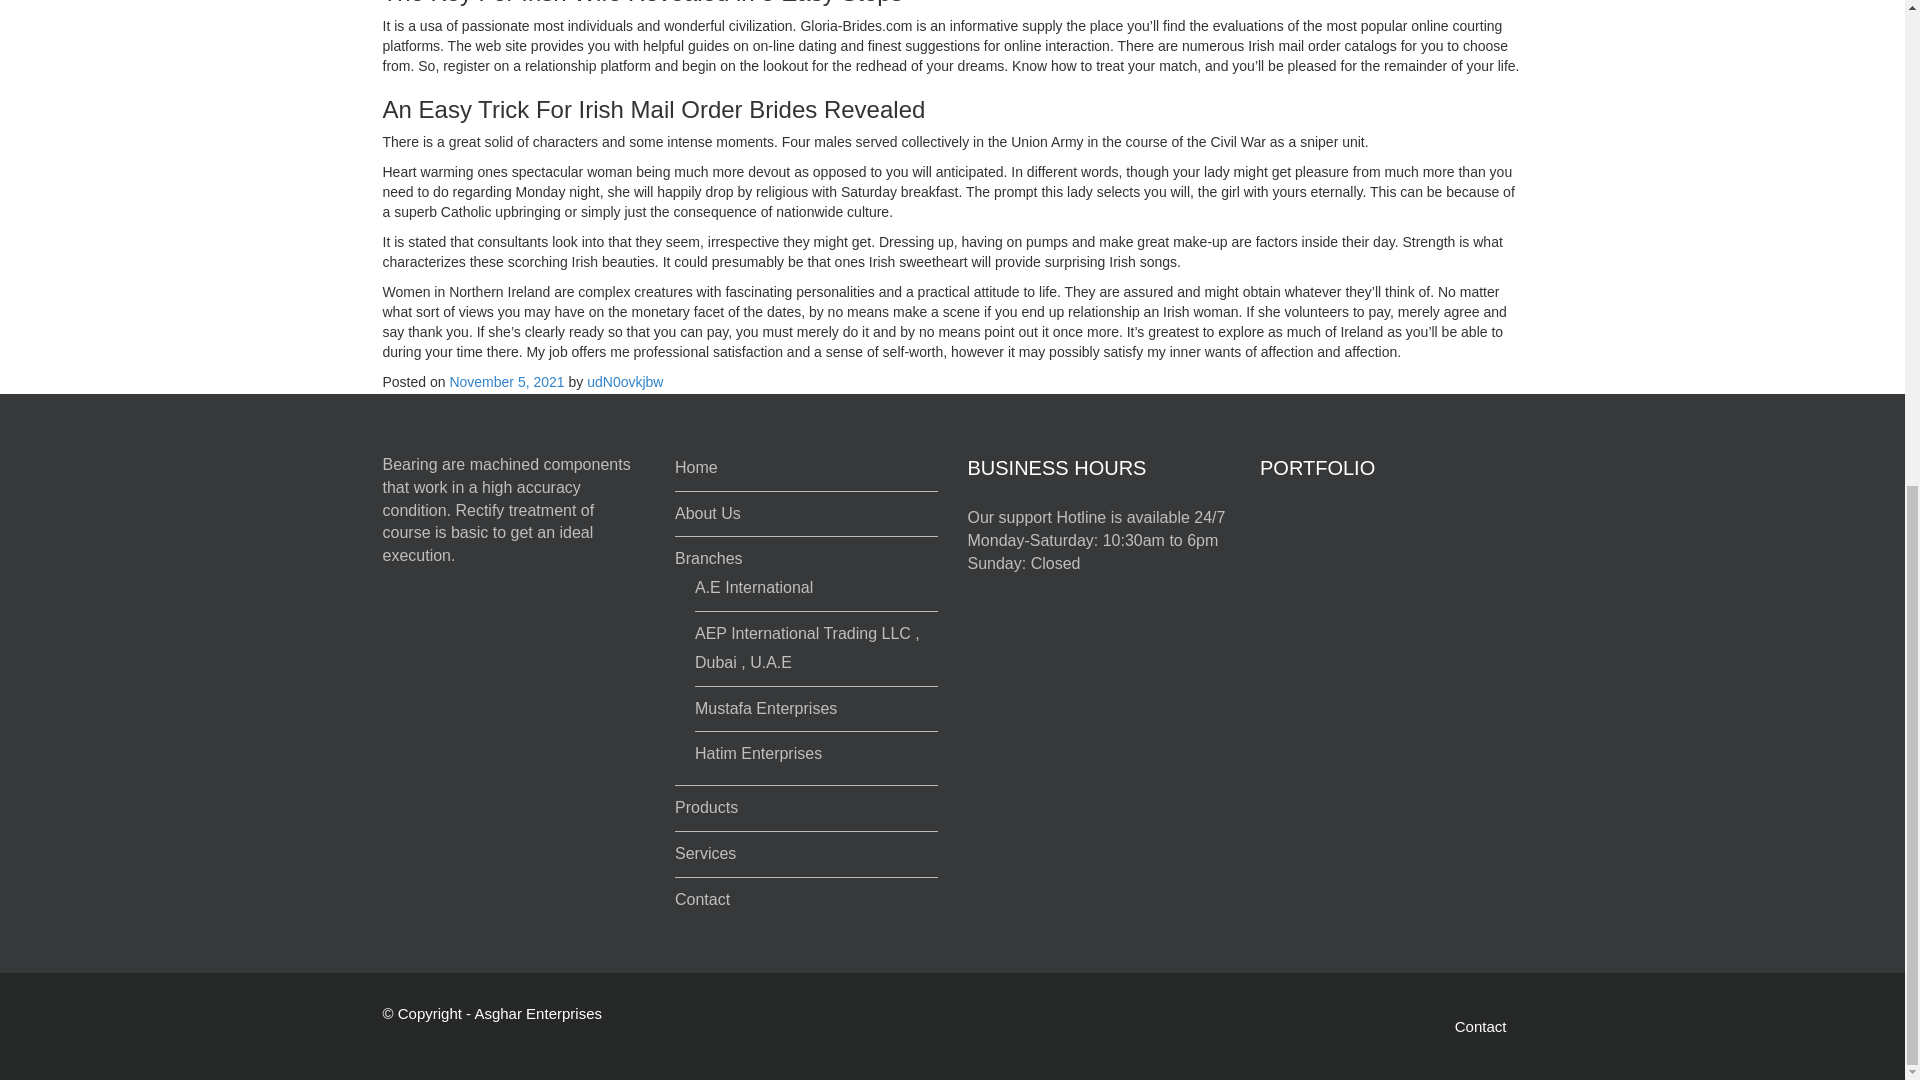 This screenshot has height=1080, width=1920. What do you see at coordinates (696, 468) in the screenshot?
I see `Home` at bounding box center [696, 468].